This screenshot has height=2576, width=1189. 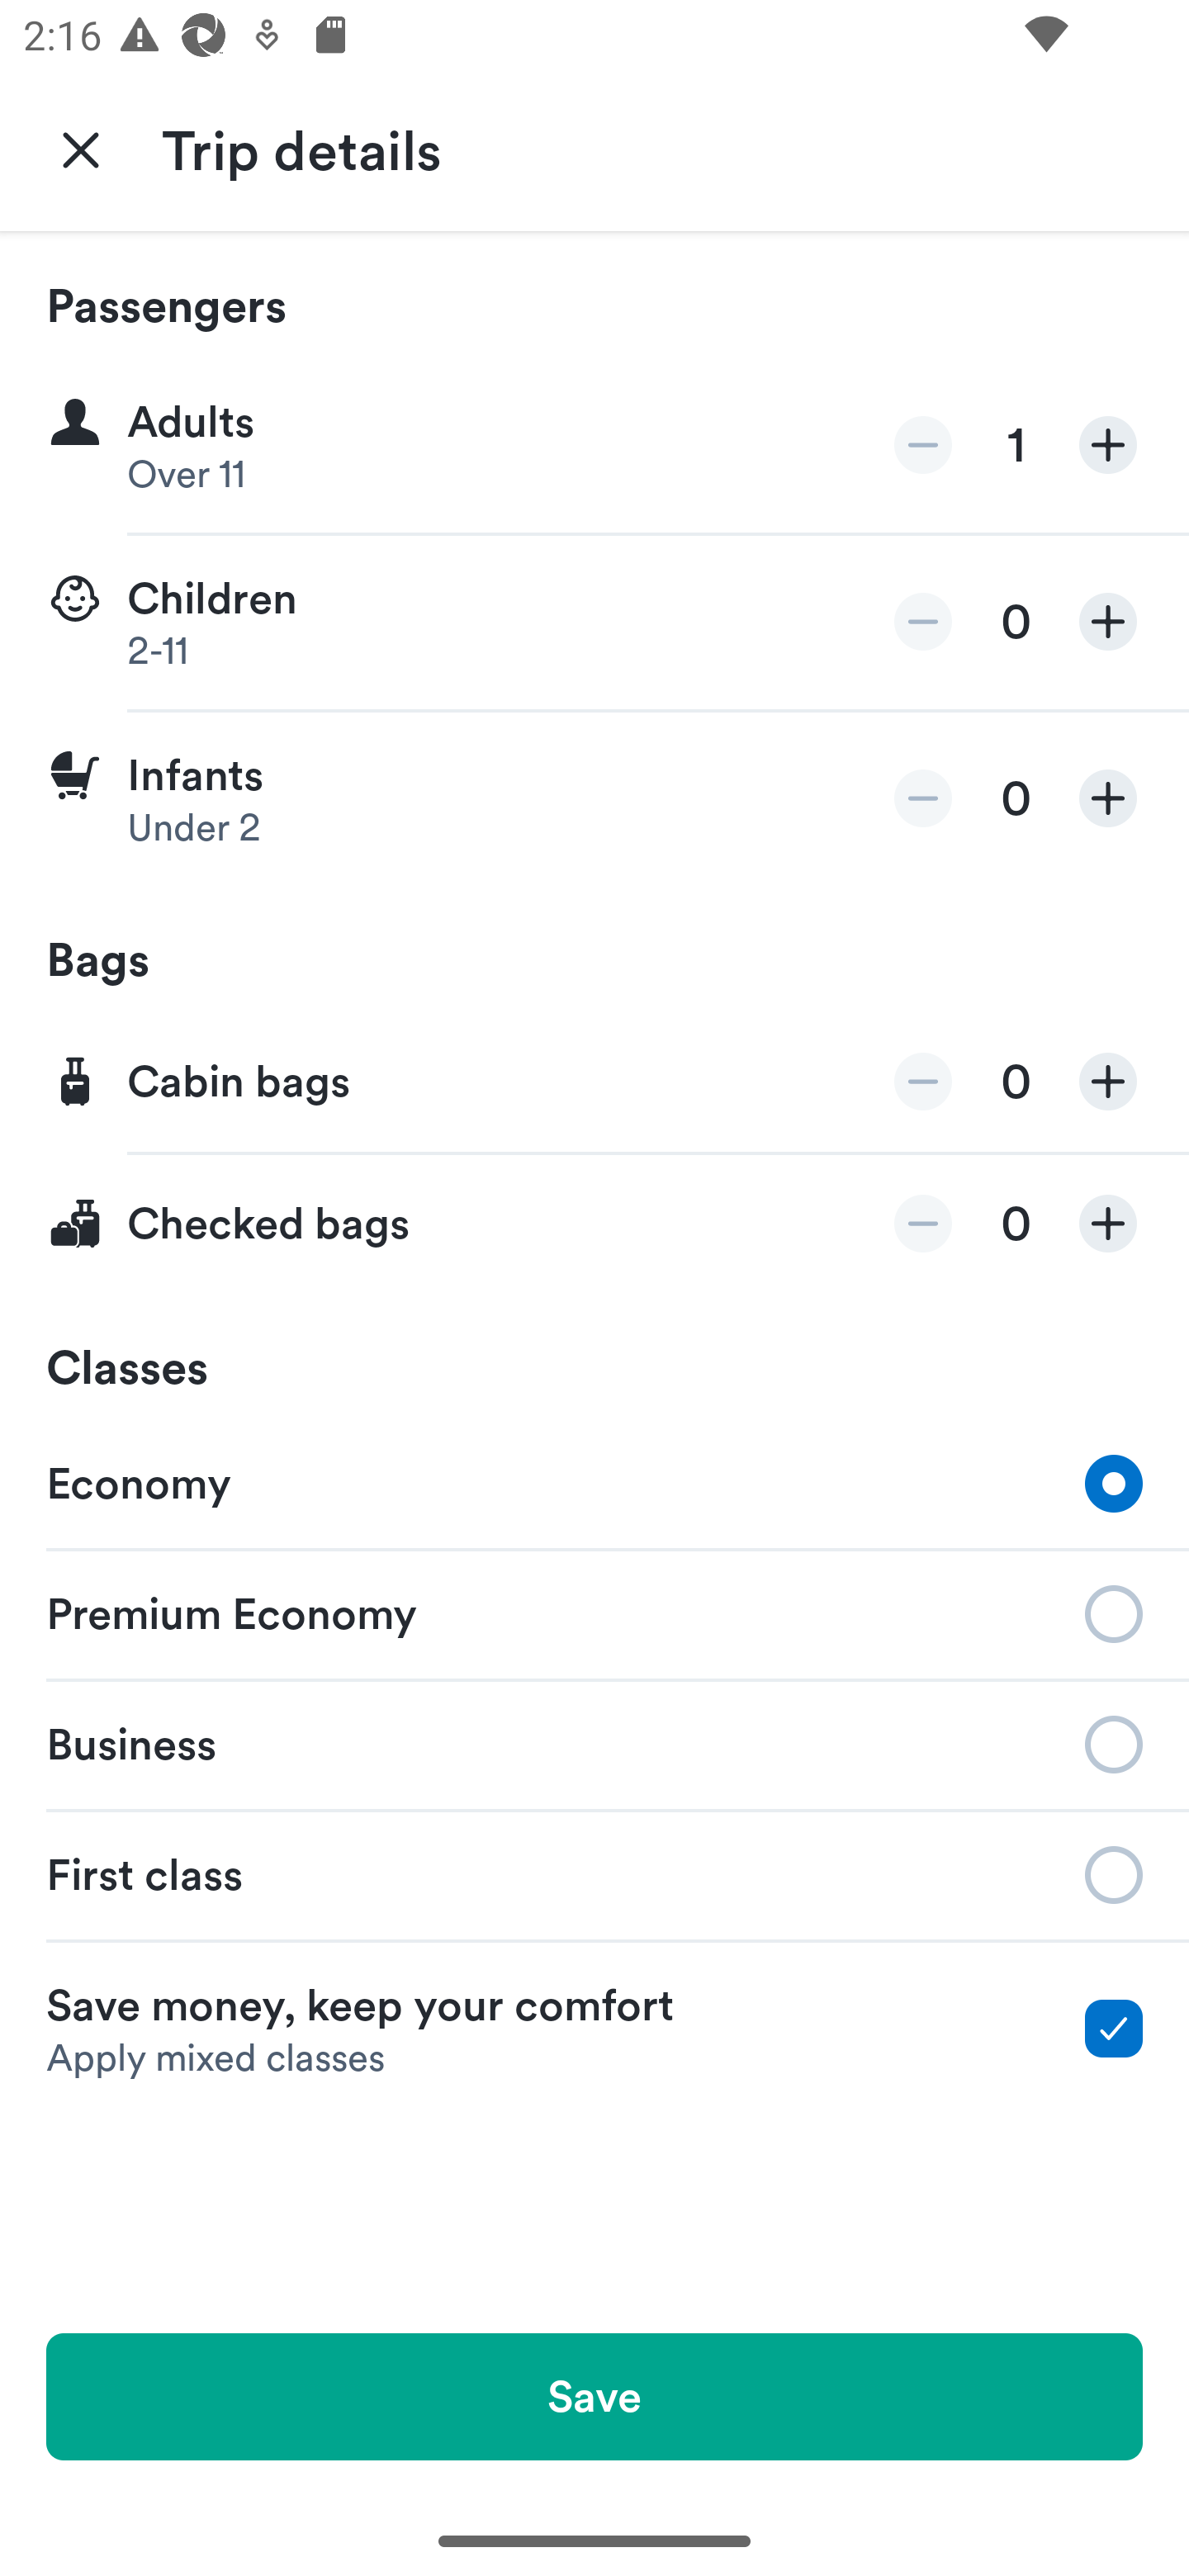 I want to click on Remove, so click(x=923, y=446).